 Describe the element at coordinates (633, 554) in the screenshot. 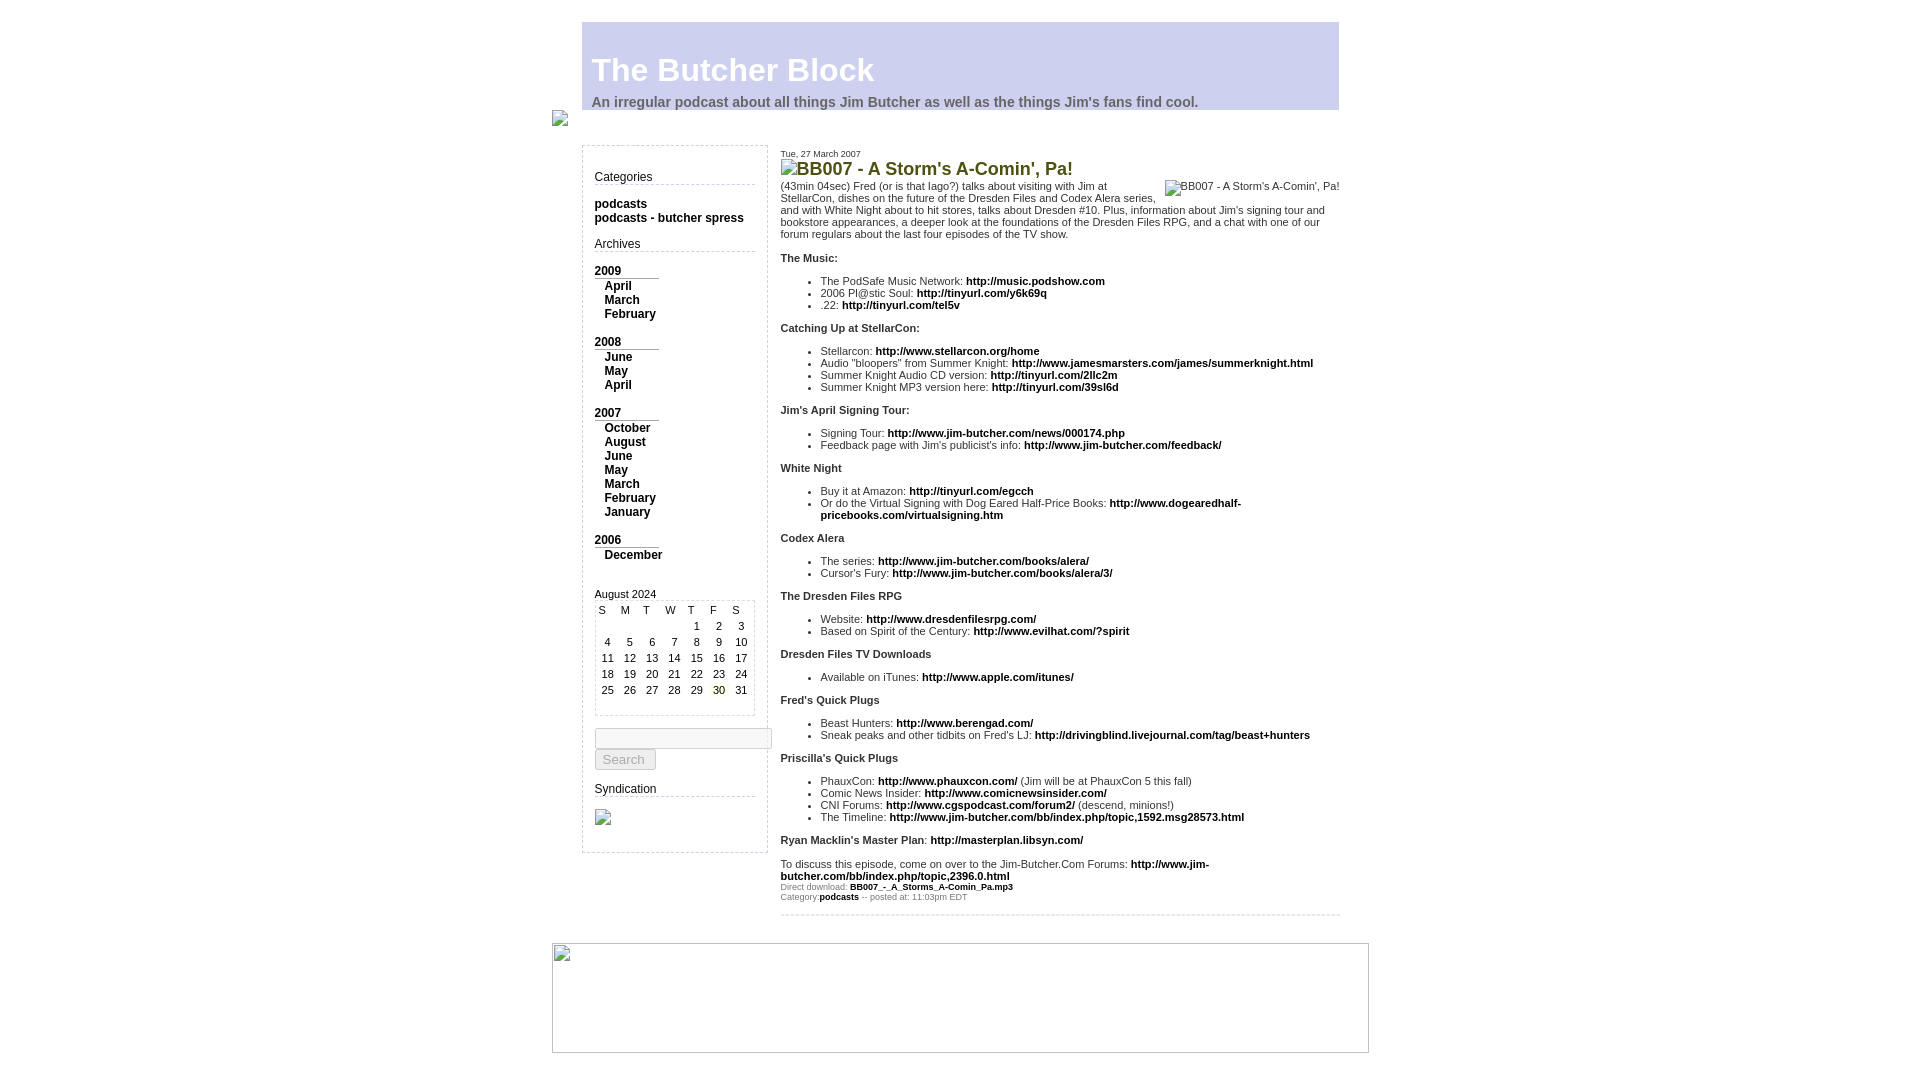

I see `December` at that location.